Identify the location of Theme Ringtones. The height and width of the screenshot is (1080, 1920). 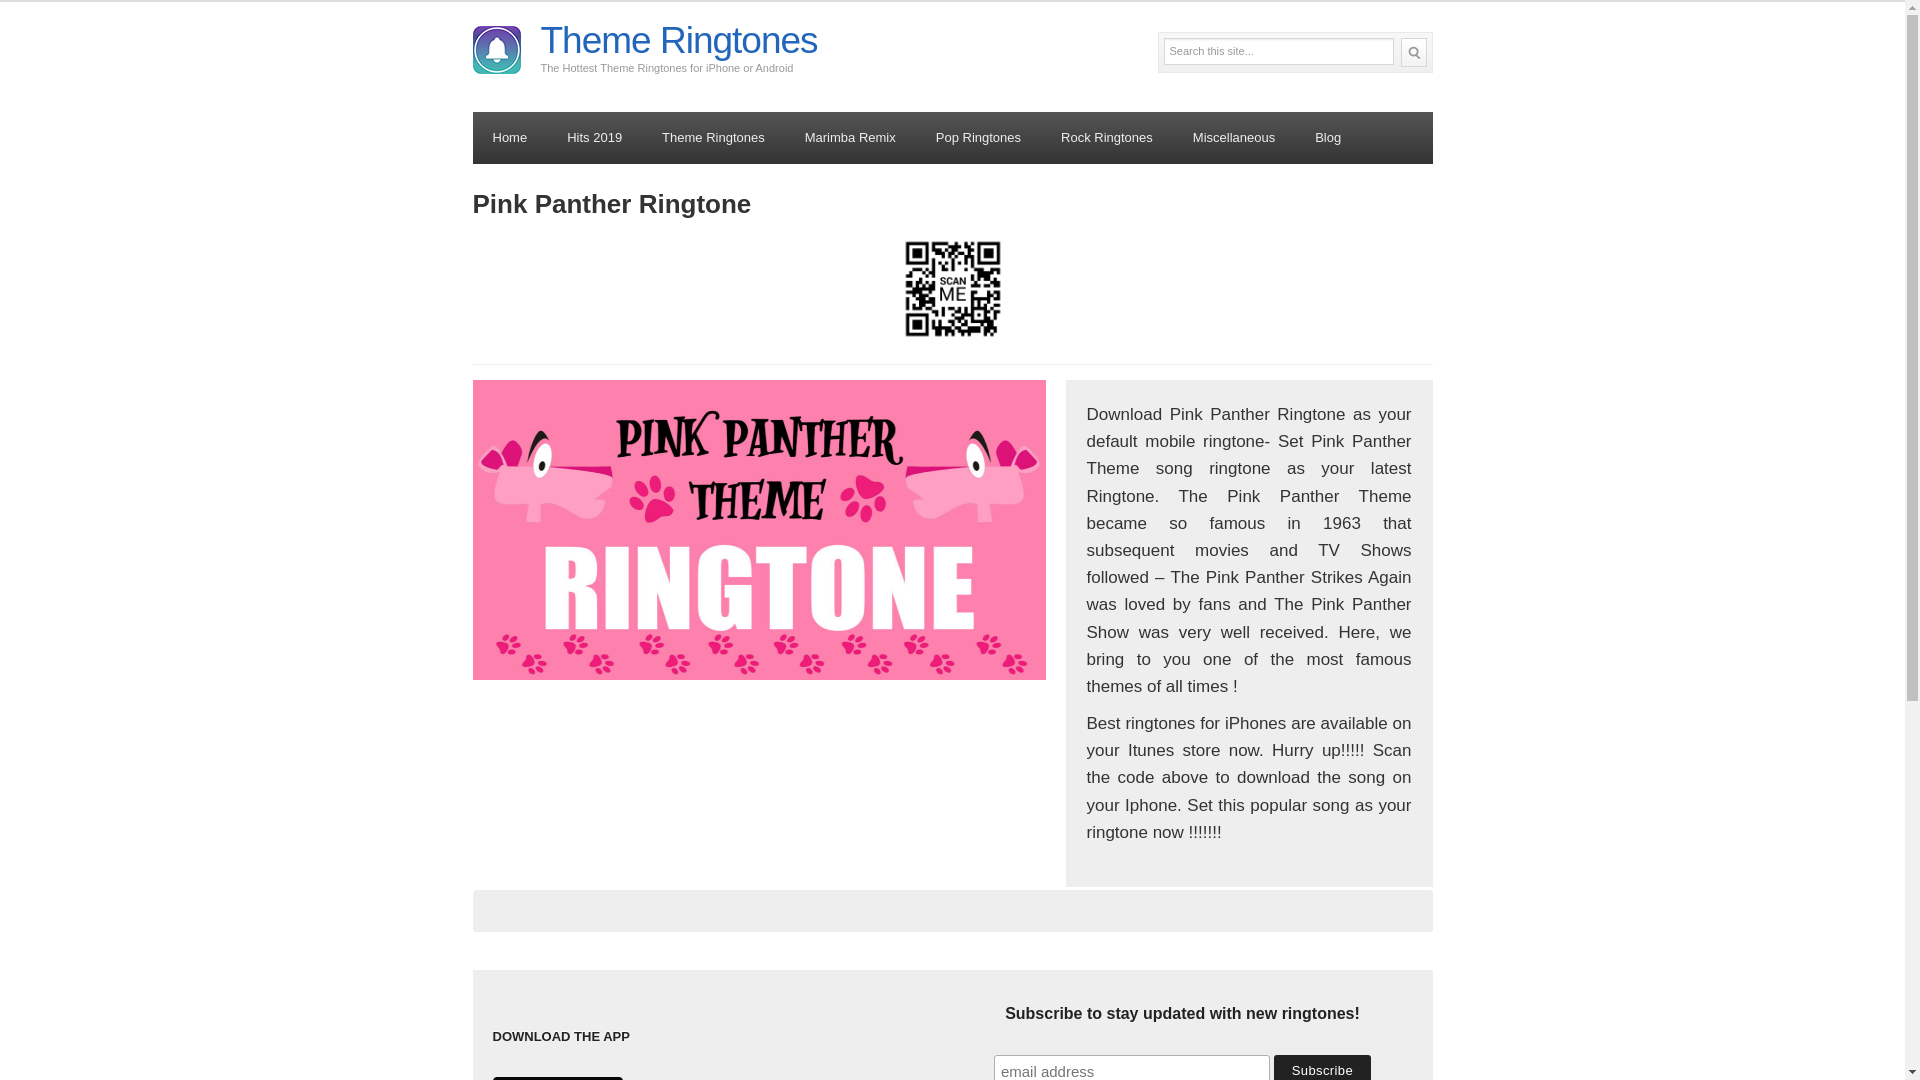
(678, 40).